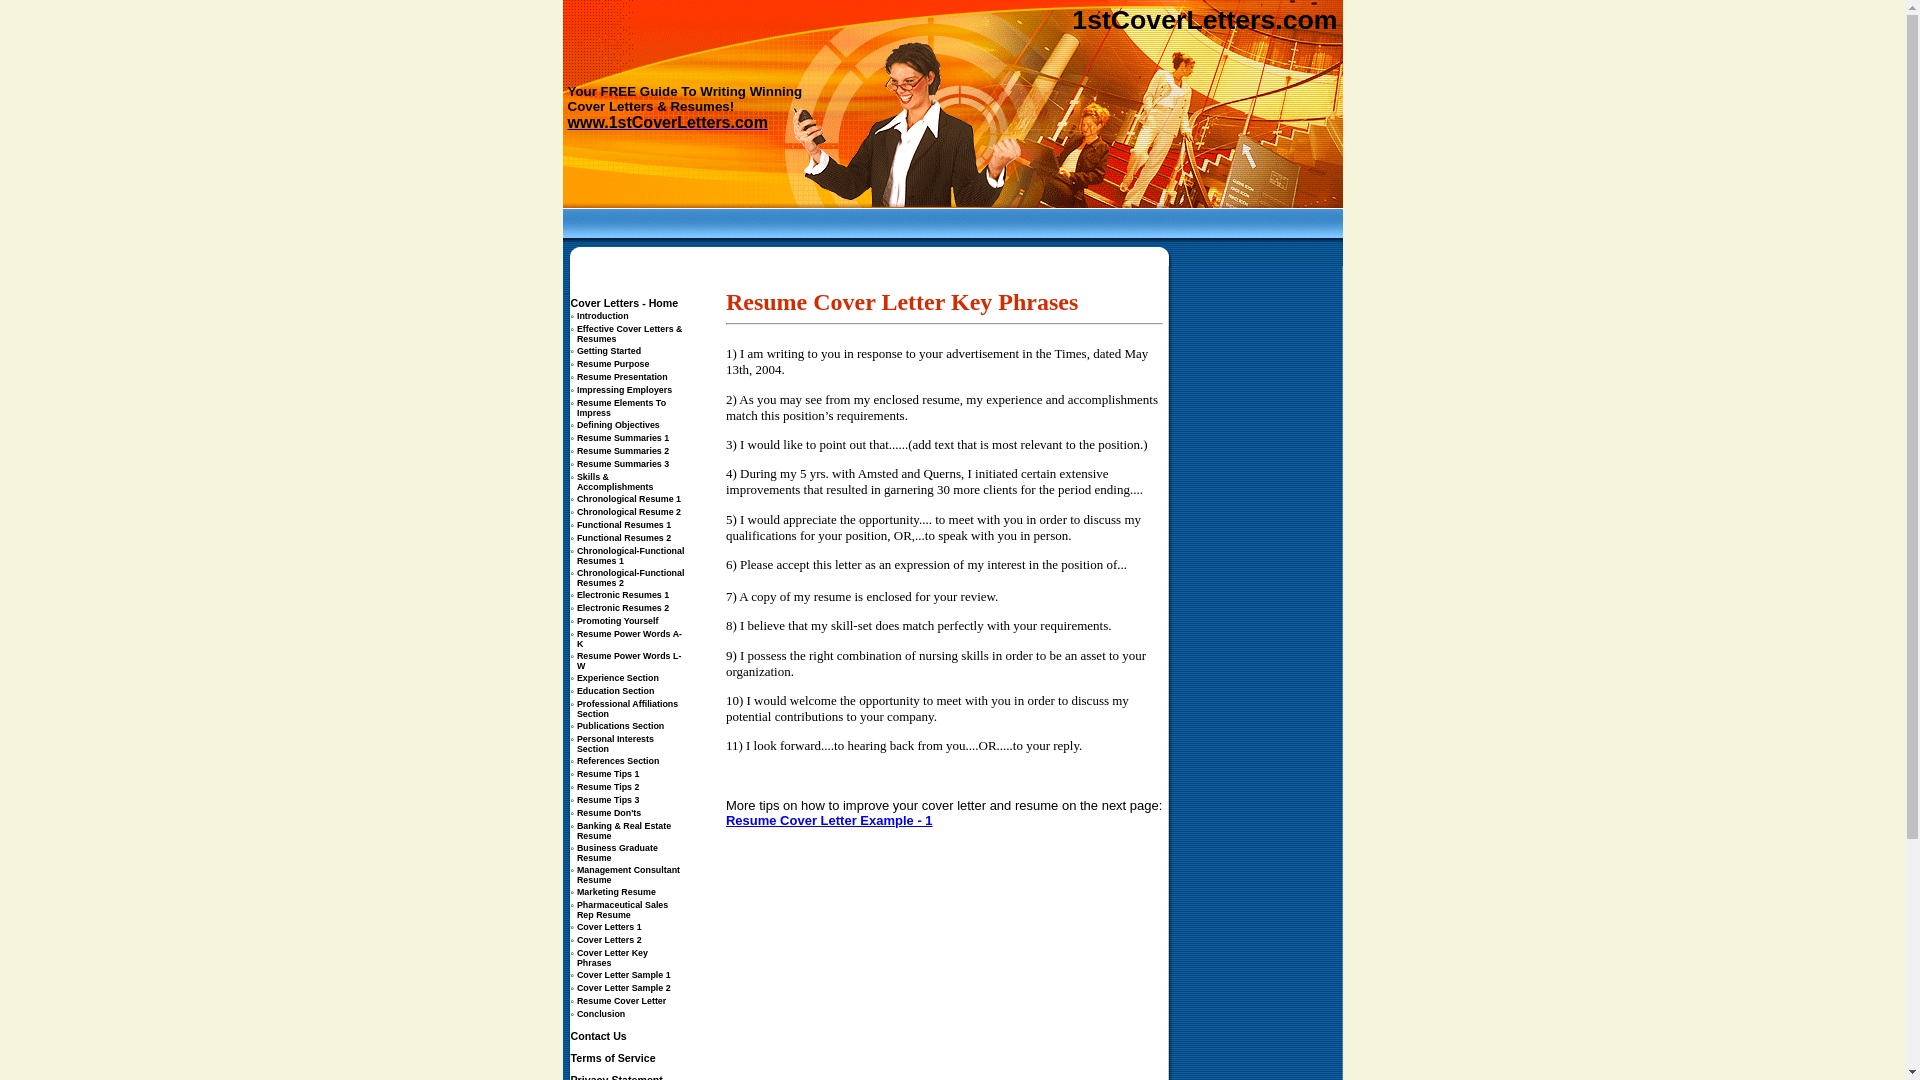 This screenshot has width=1920, height=1080. What do you see at coordinates (624, 974) in the screenshot?
I see `Cover Letter Sample 1` at bounding box center [624, 974].